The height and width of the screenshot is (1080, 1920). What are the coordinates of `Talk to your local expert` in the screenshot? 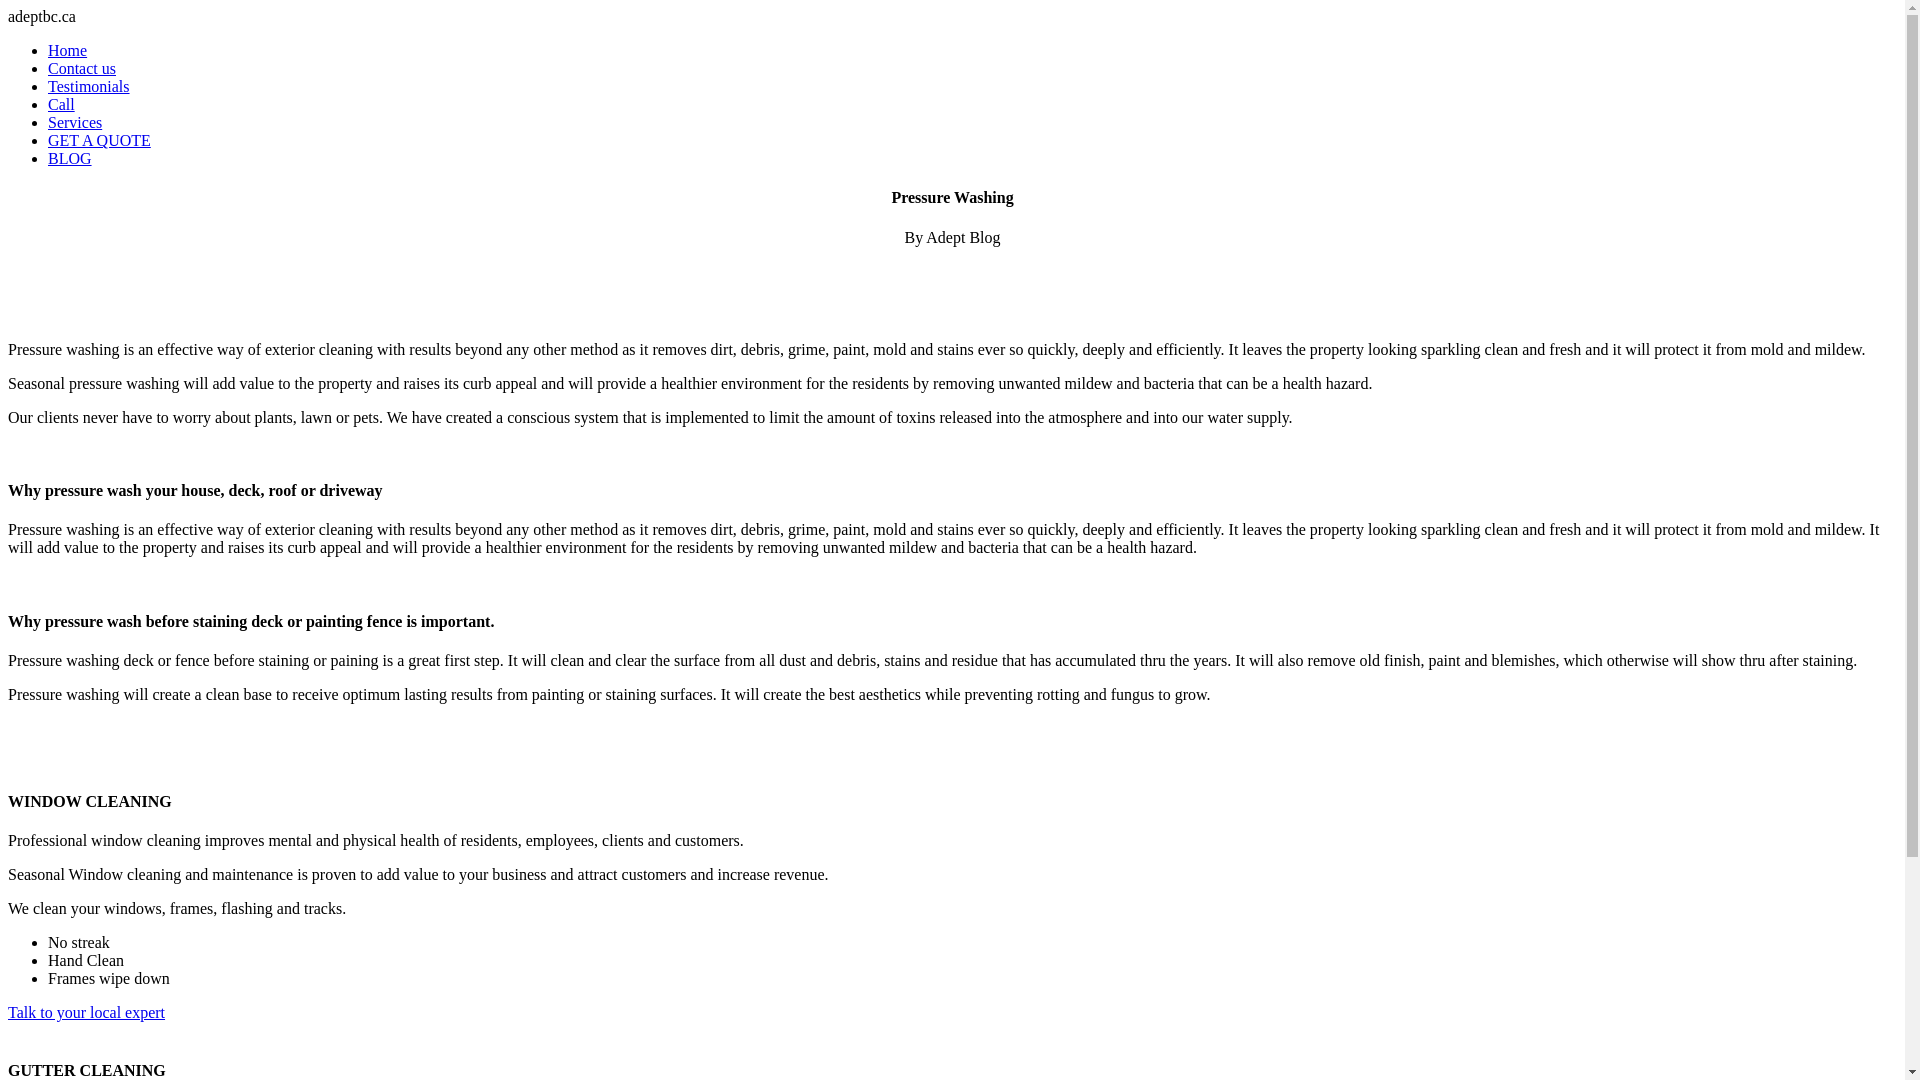 It's located at (86, 1012).